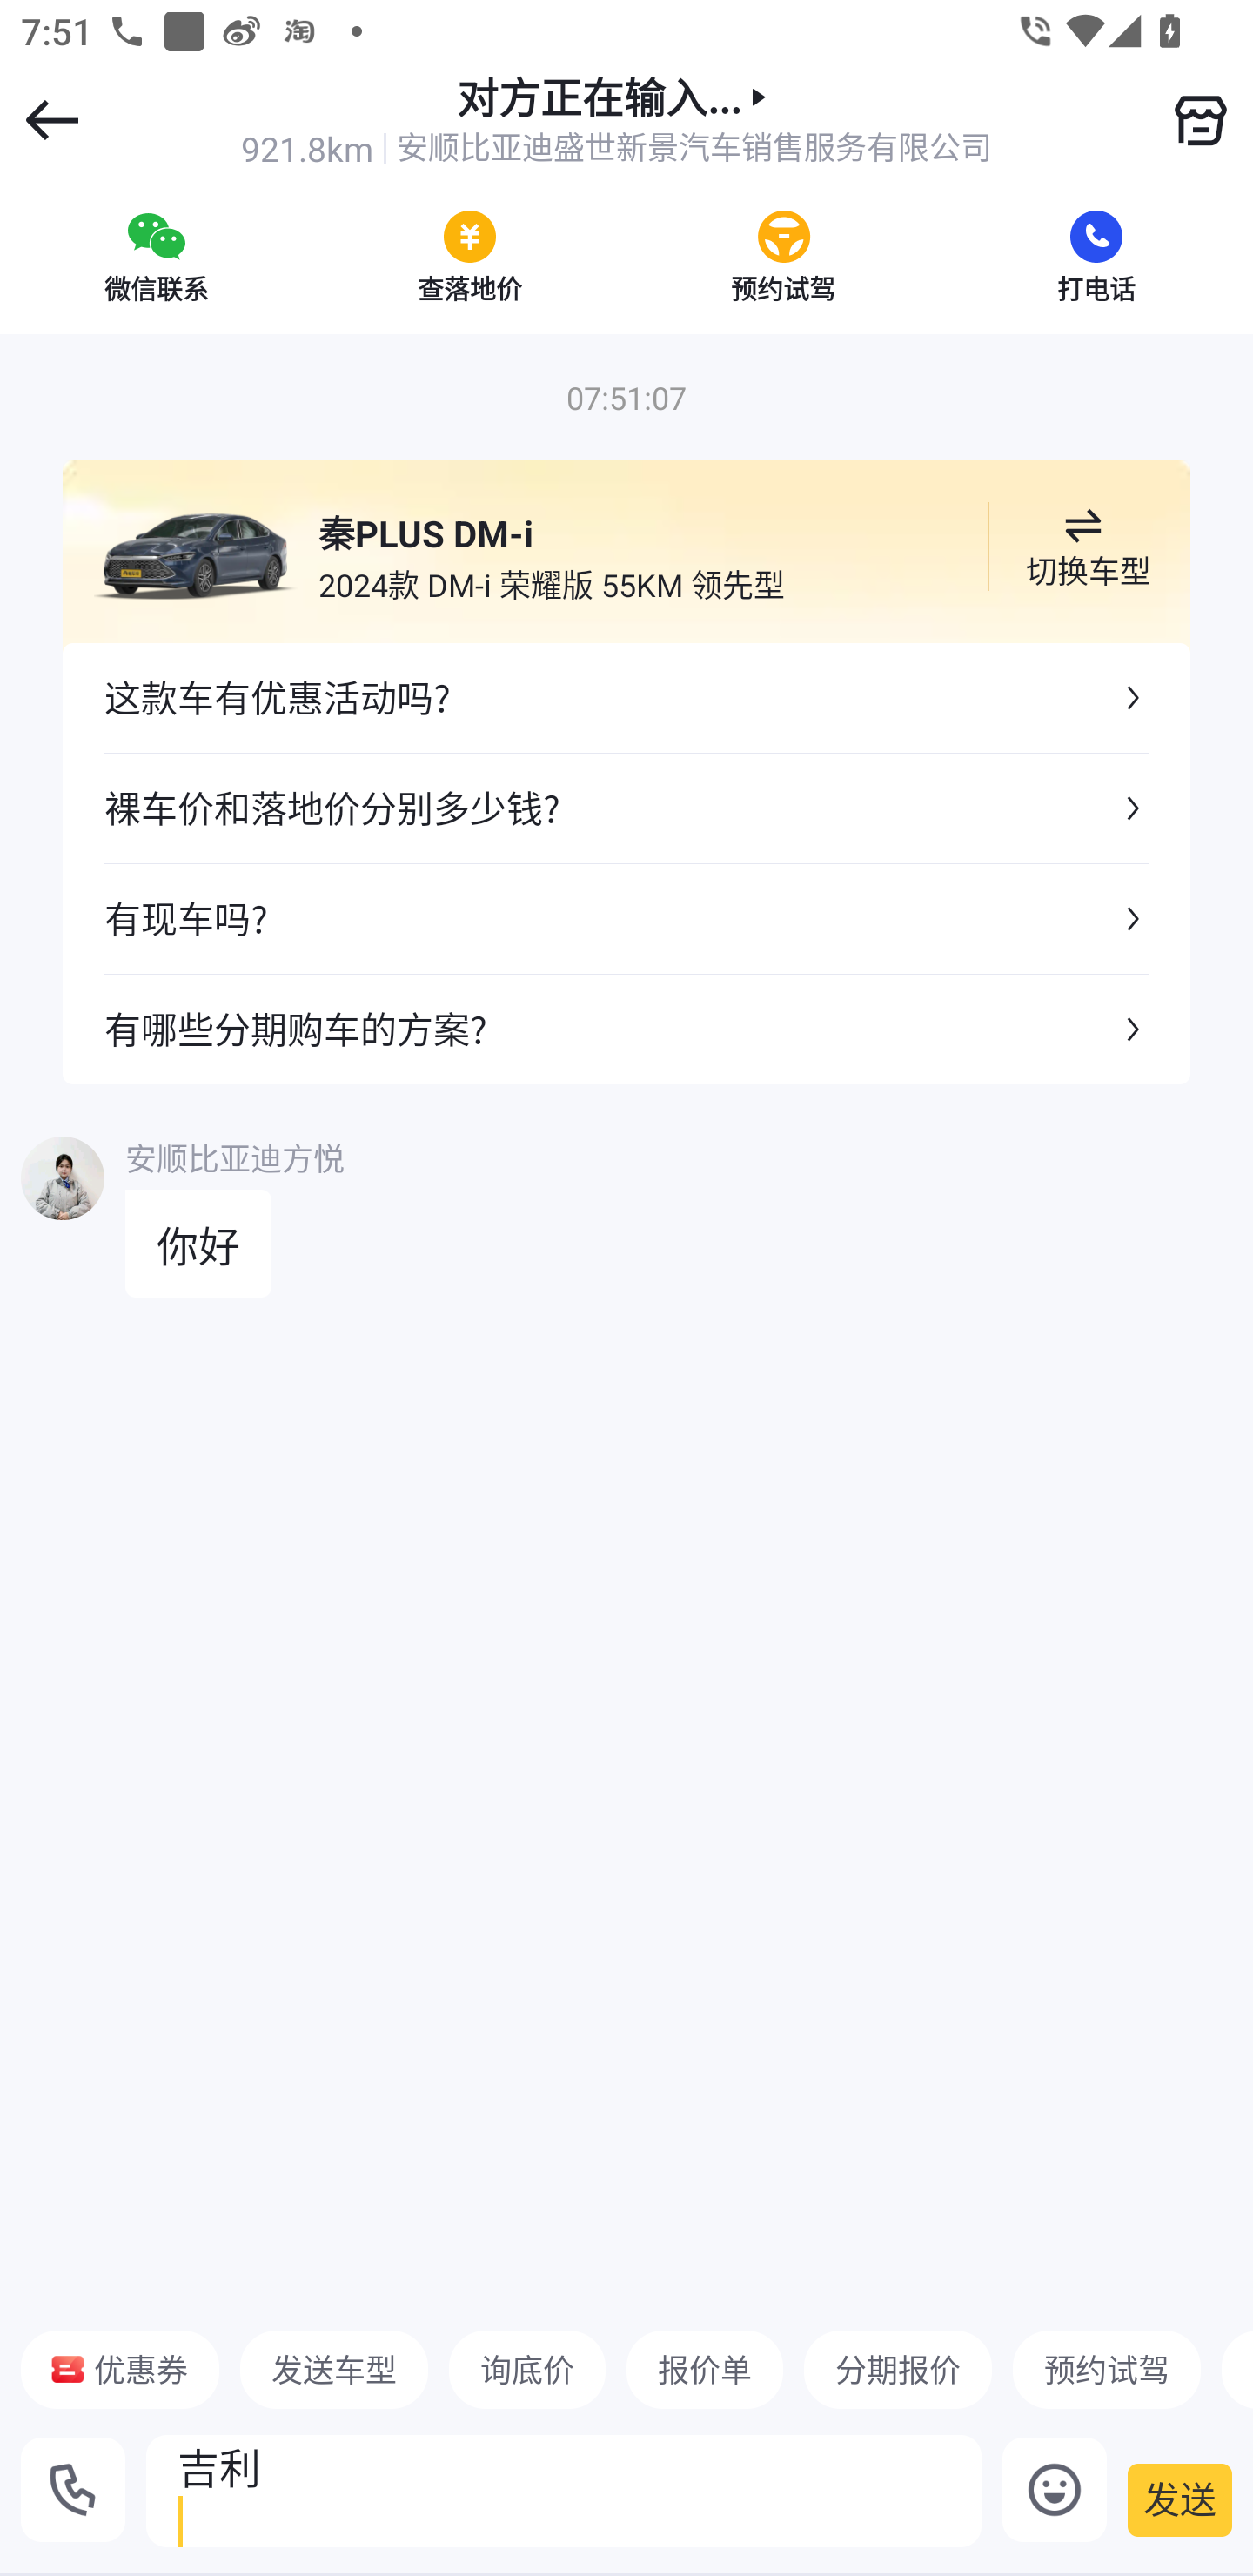 Image resolution: width=1253 pixels, height=2576 pixels. Describe the element at coordinates (705, 2369) in the screenshot. I see `报价单` at that location.